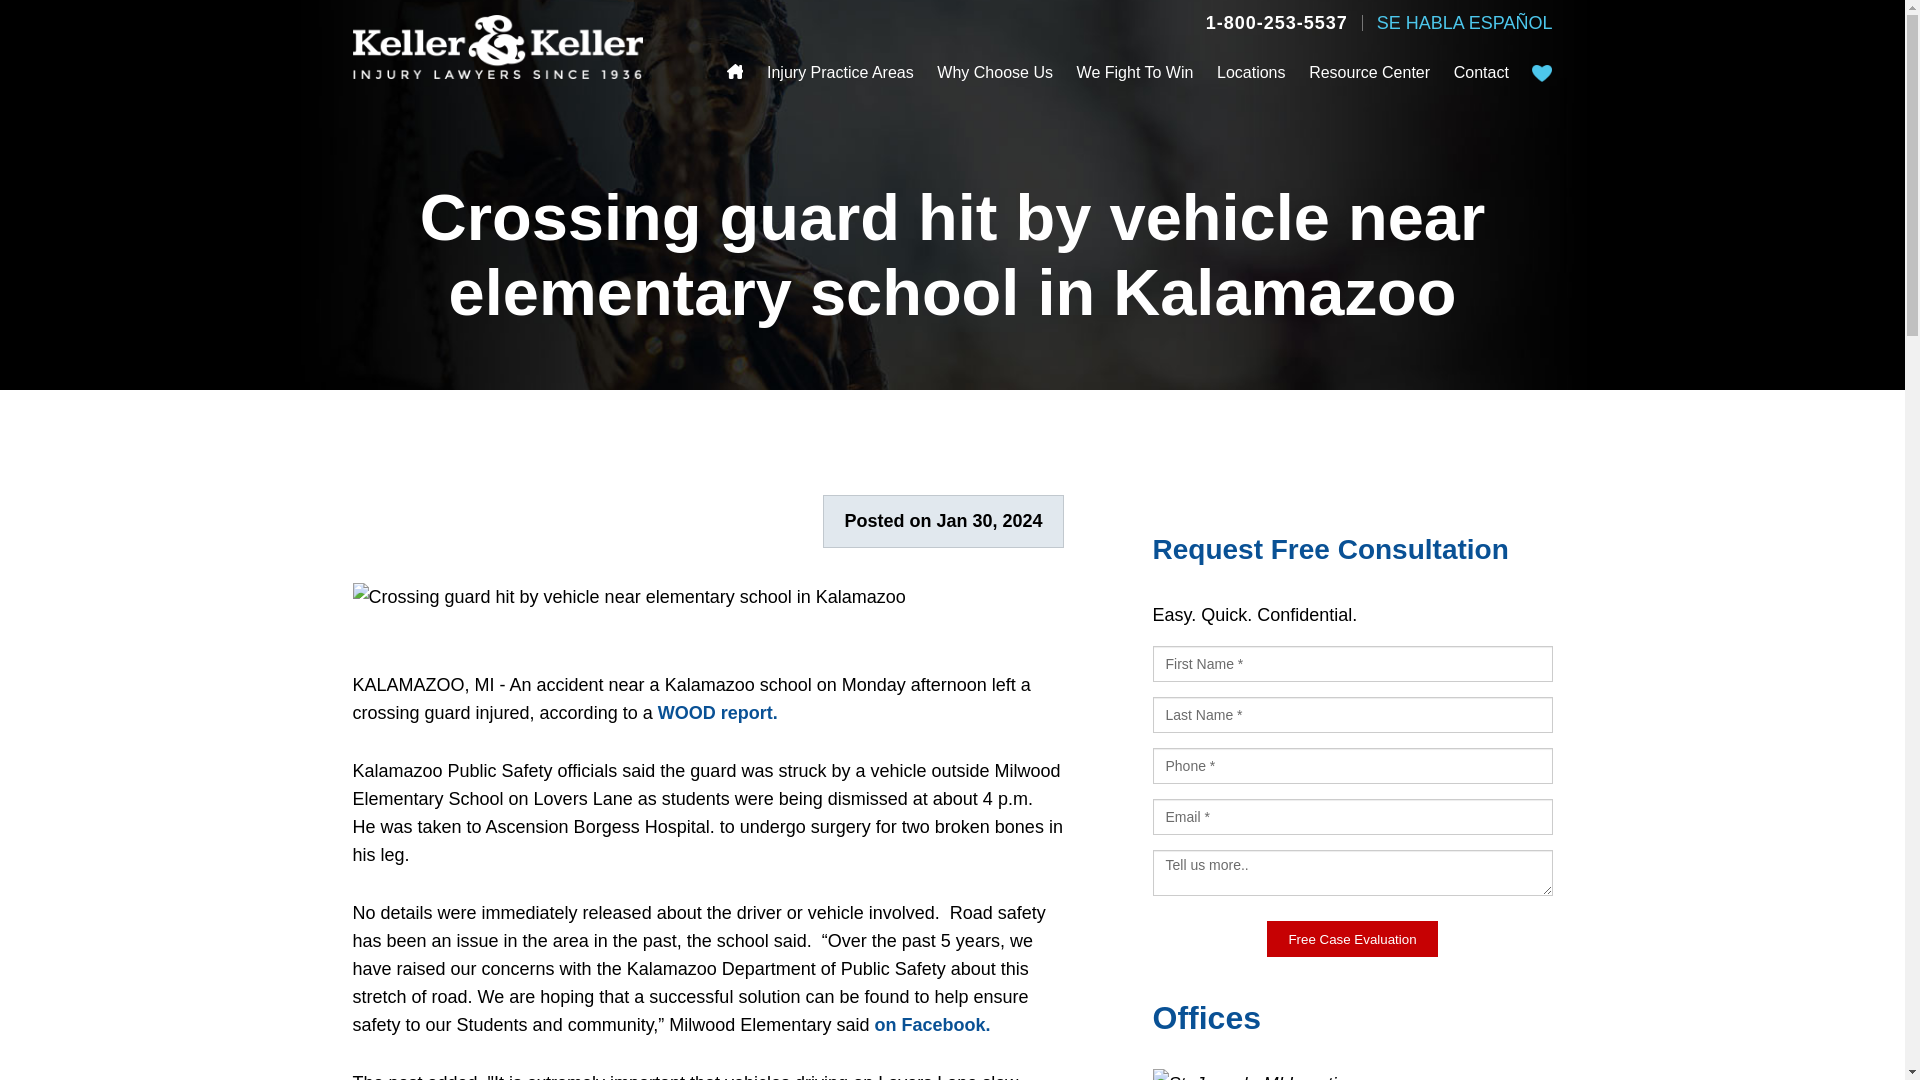 The height and width of the screenshot is (1080, 1920). What do you see at coordinates (1252, 73) in the screenshot?
I see `Locations` at bounding box center [1252, 73].